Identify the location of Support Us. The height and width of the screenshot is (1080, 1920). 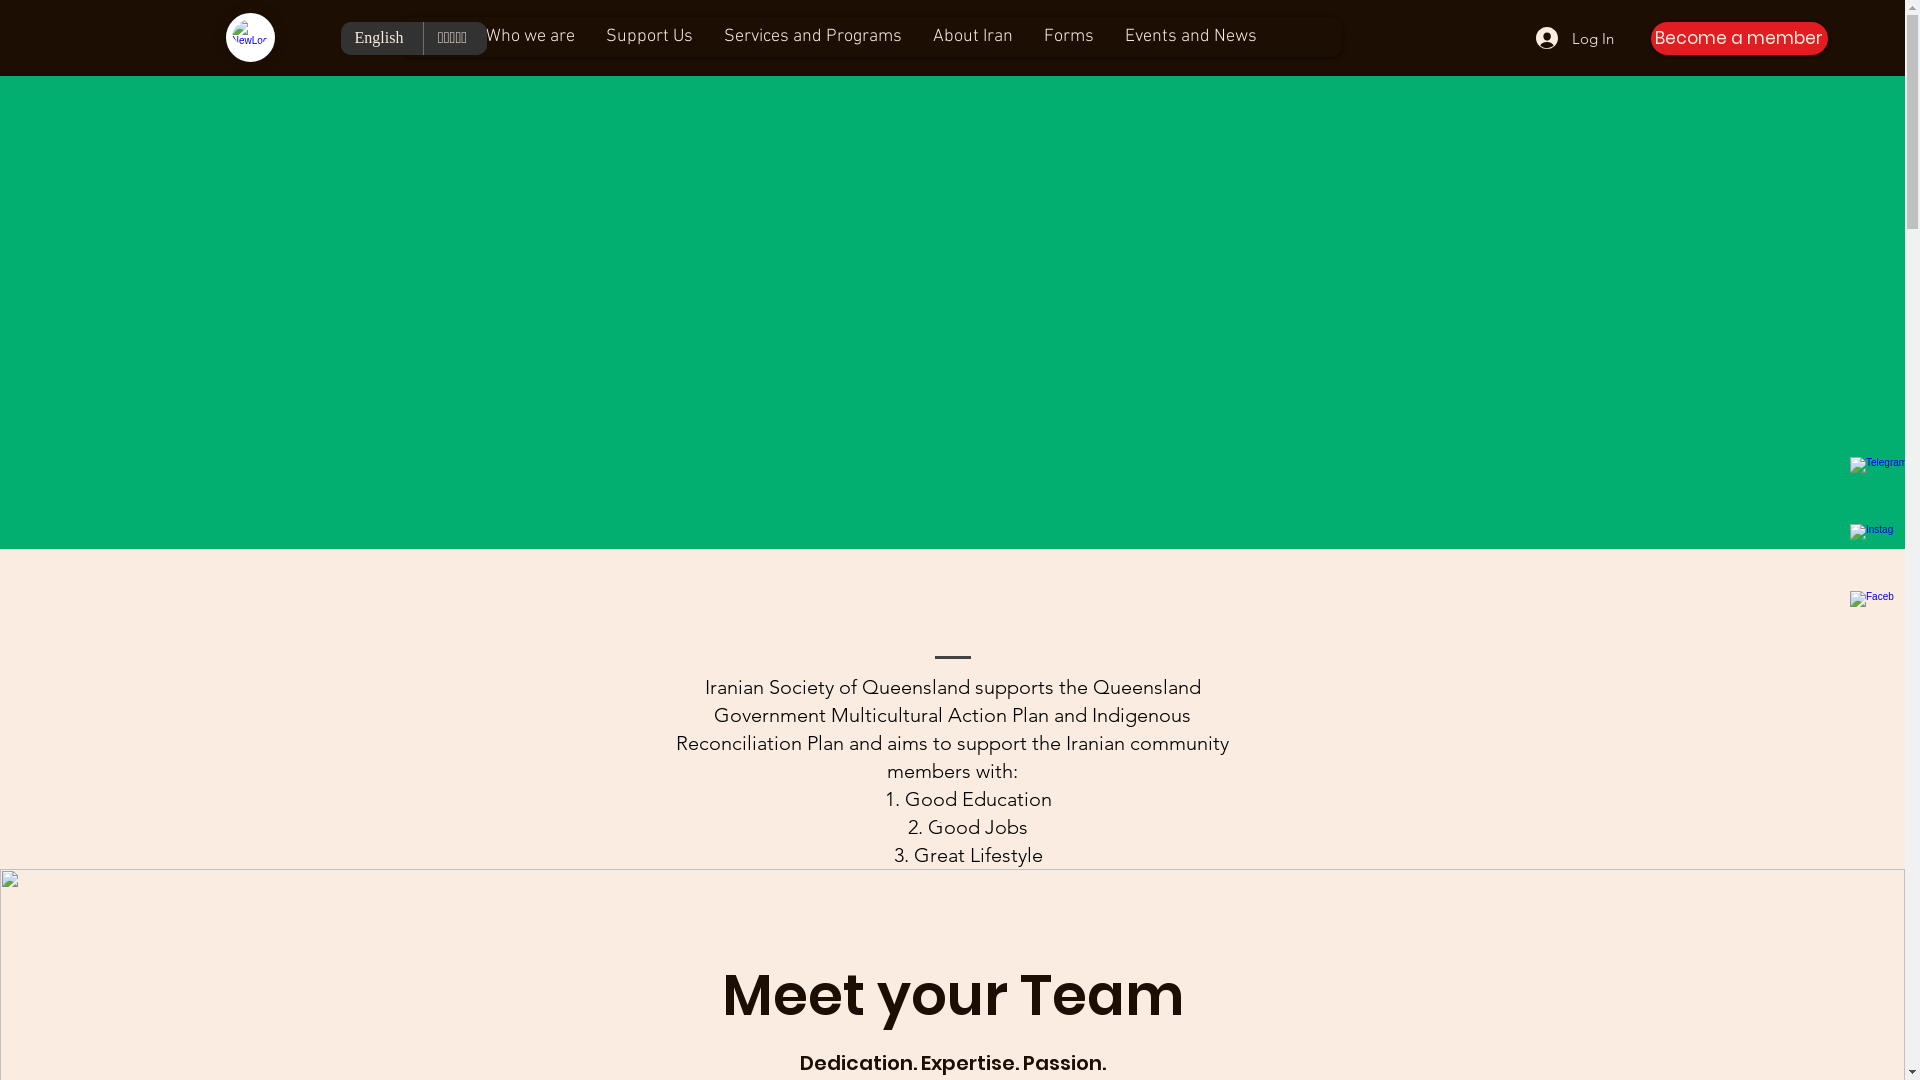
(649, 37).